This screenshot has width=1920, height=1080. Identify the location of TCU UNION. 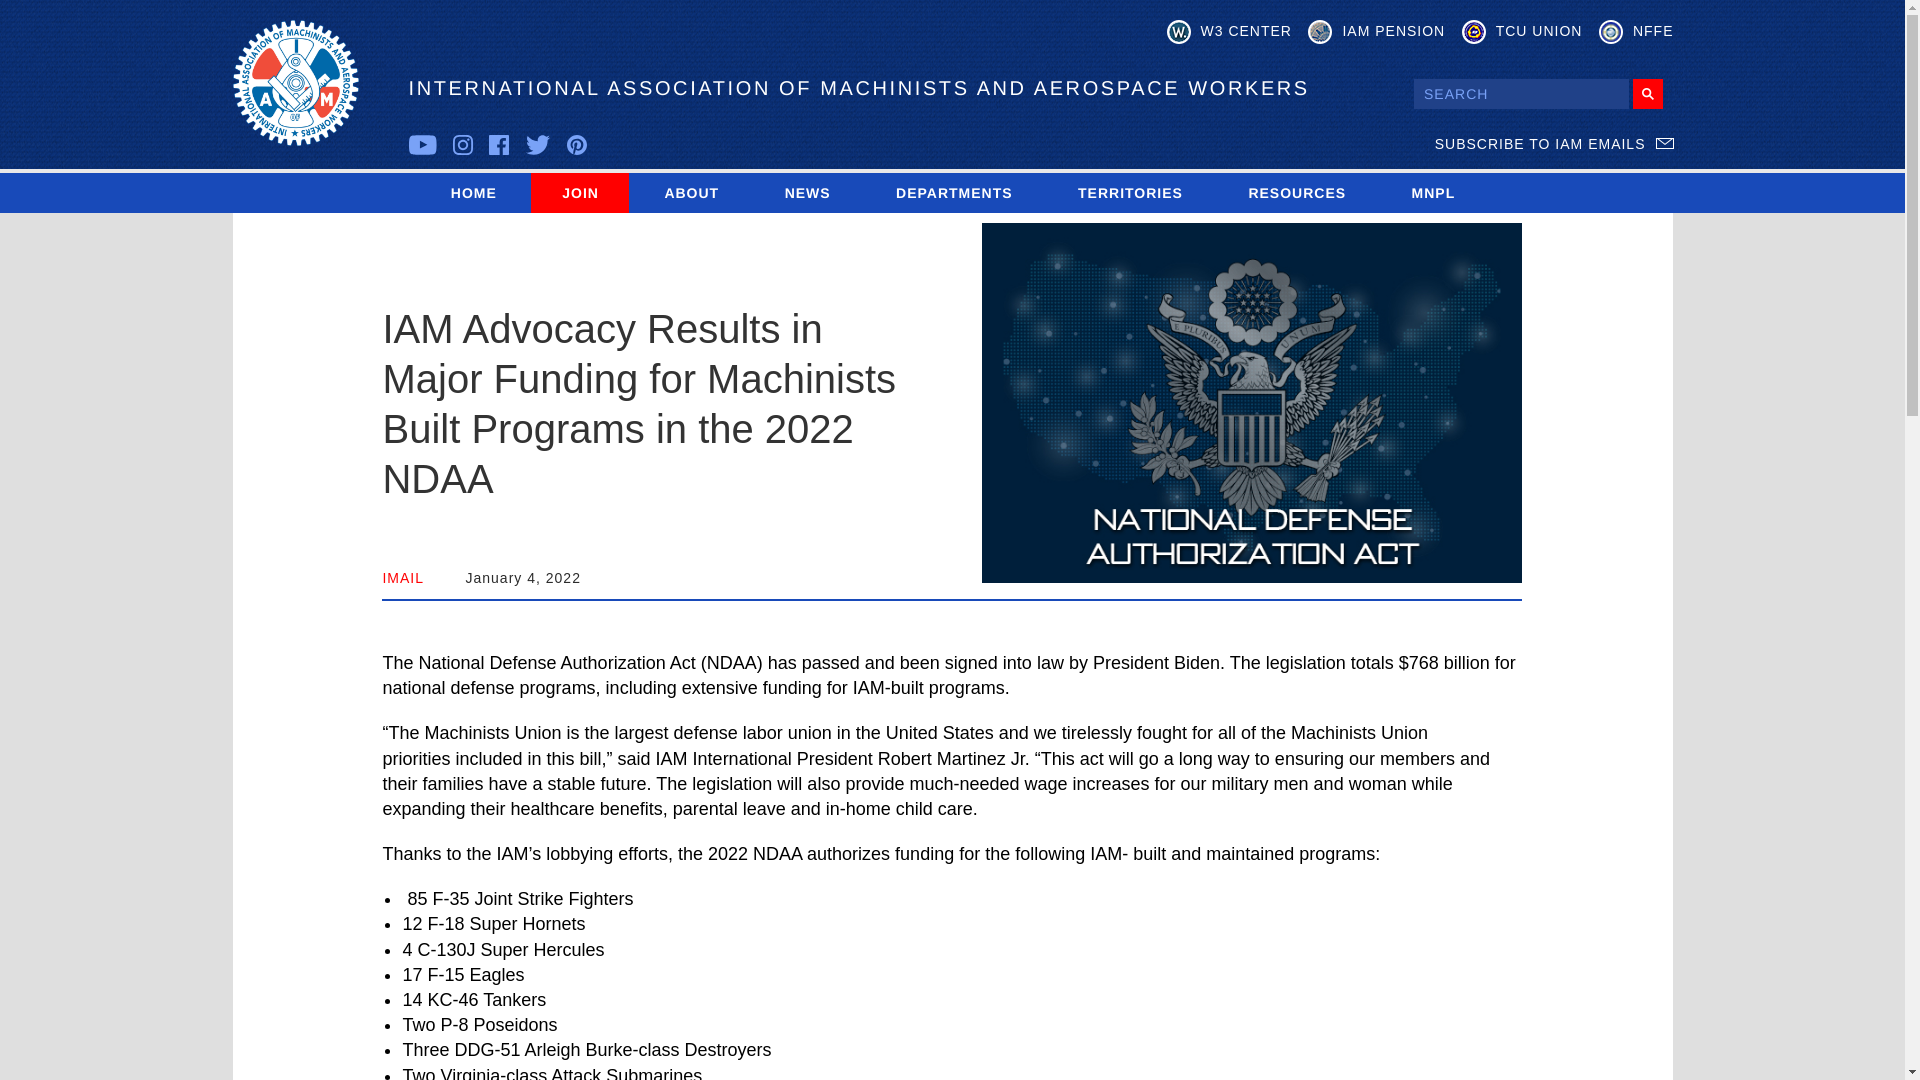
(1522, 32).